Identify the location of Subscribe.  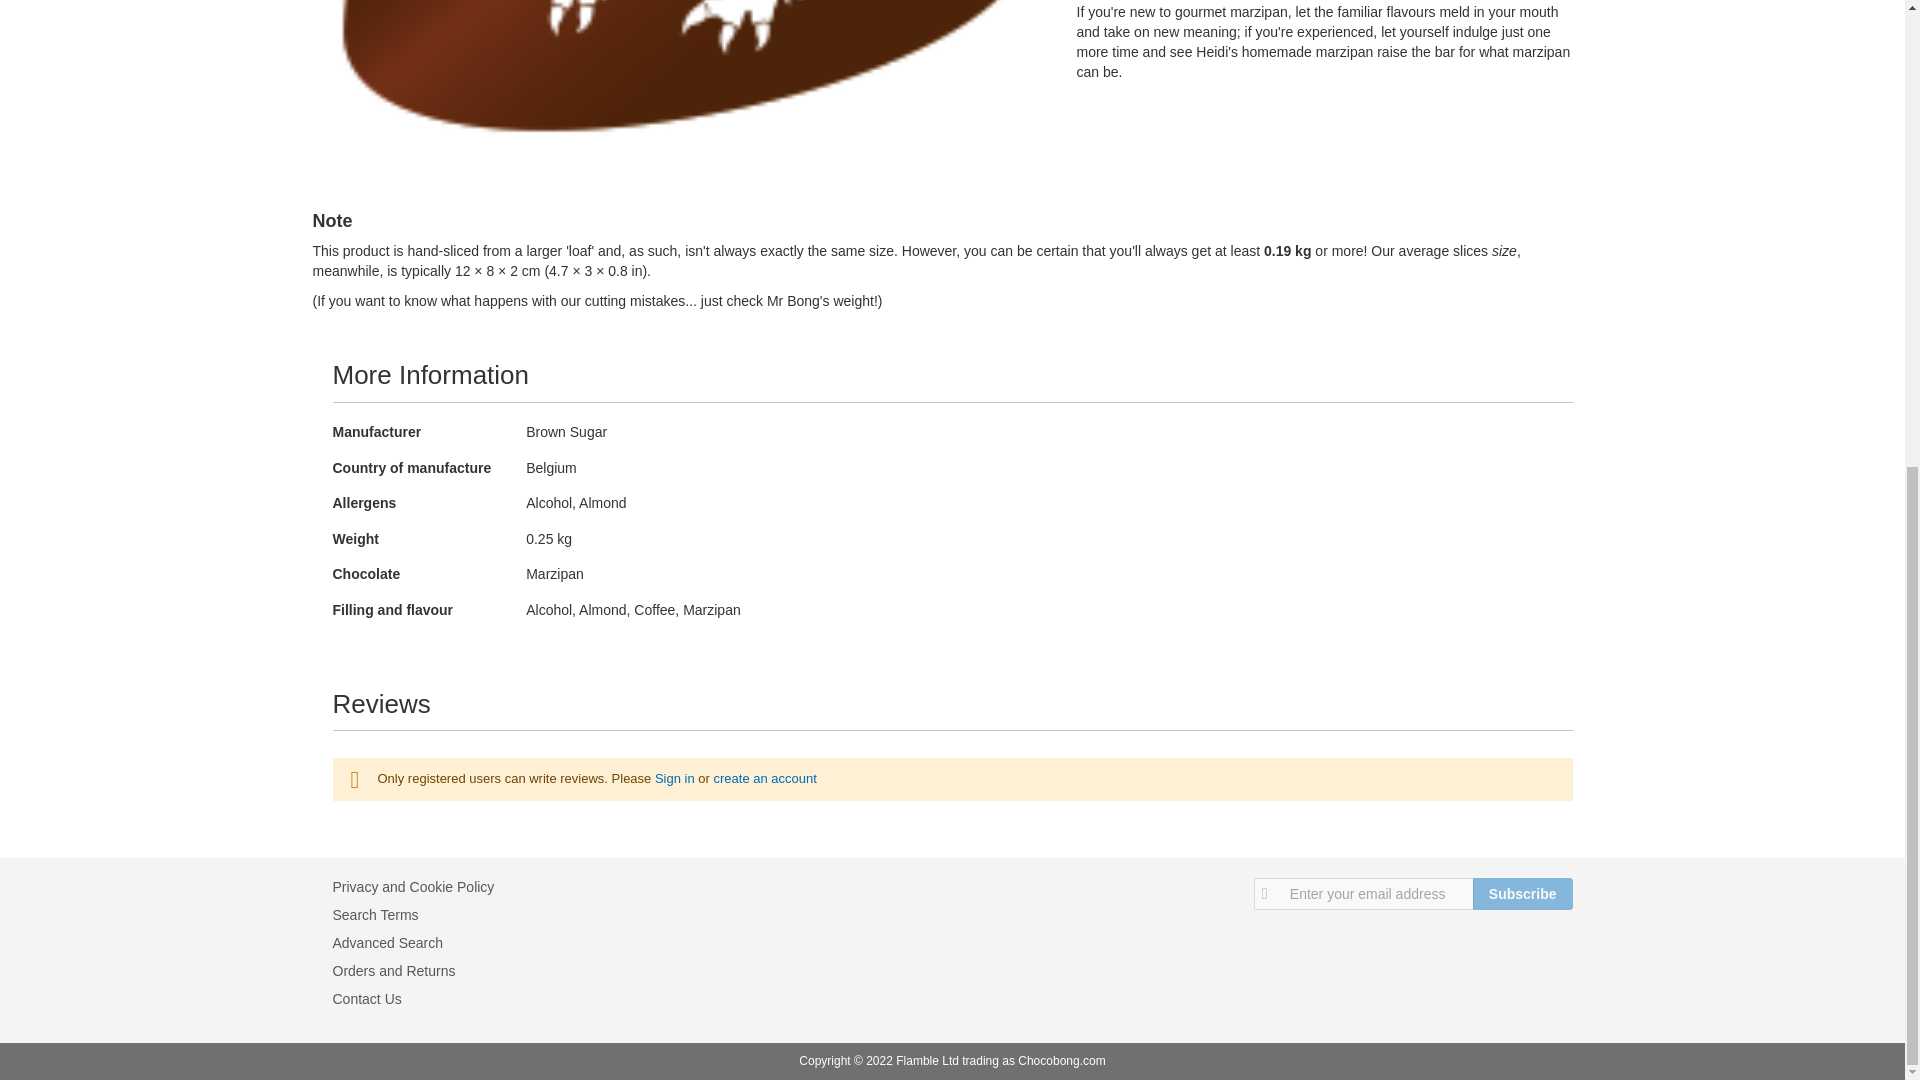
(1522, 894).